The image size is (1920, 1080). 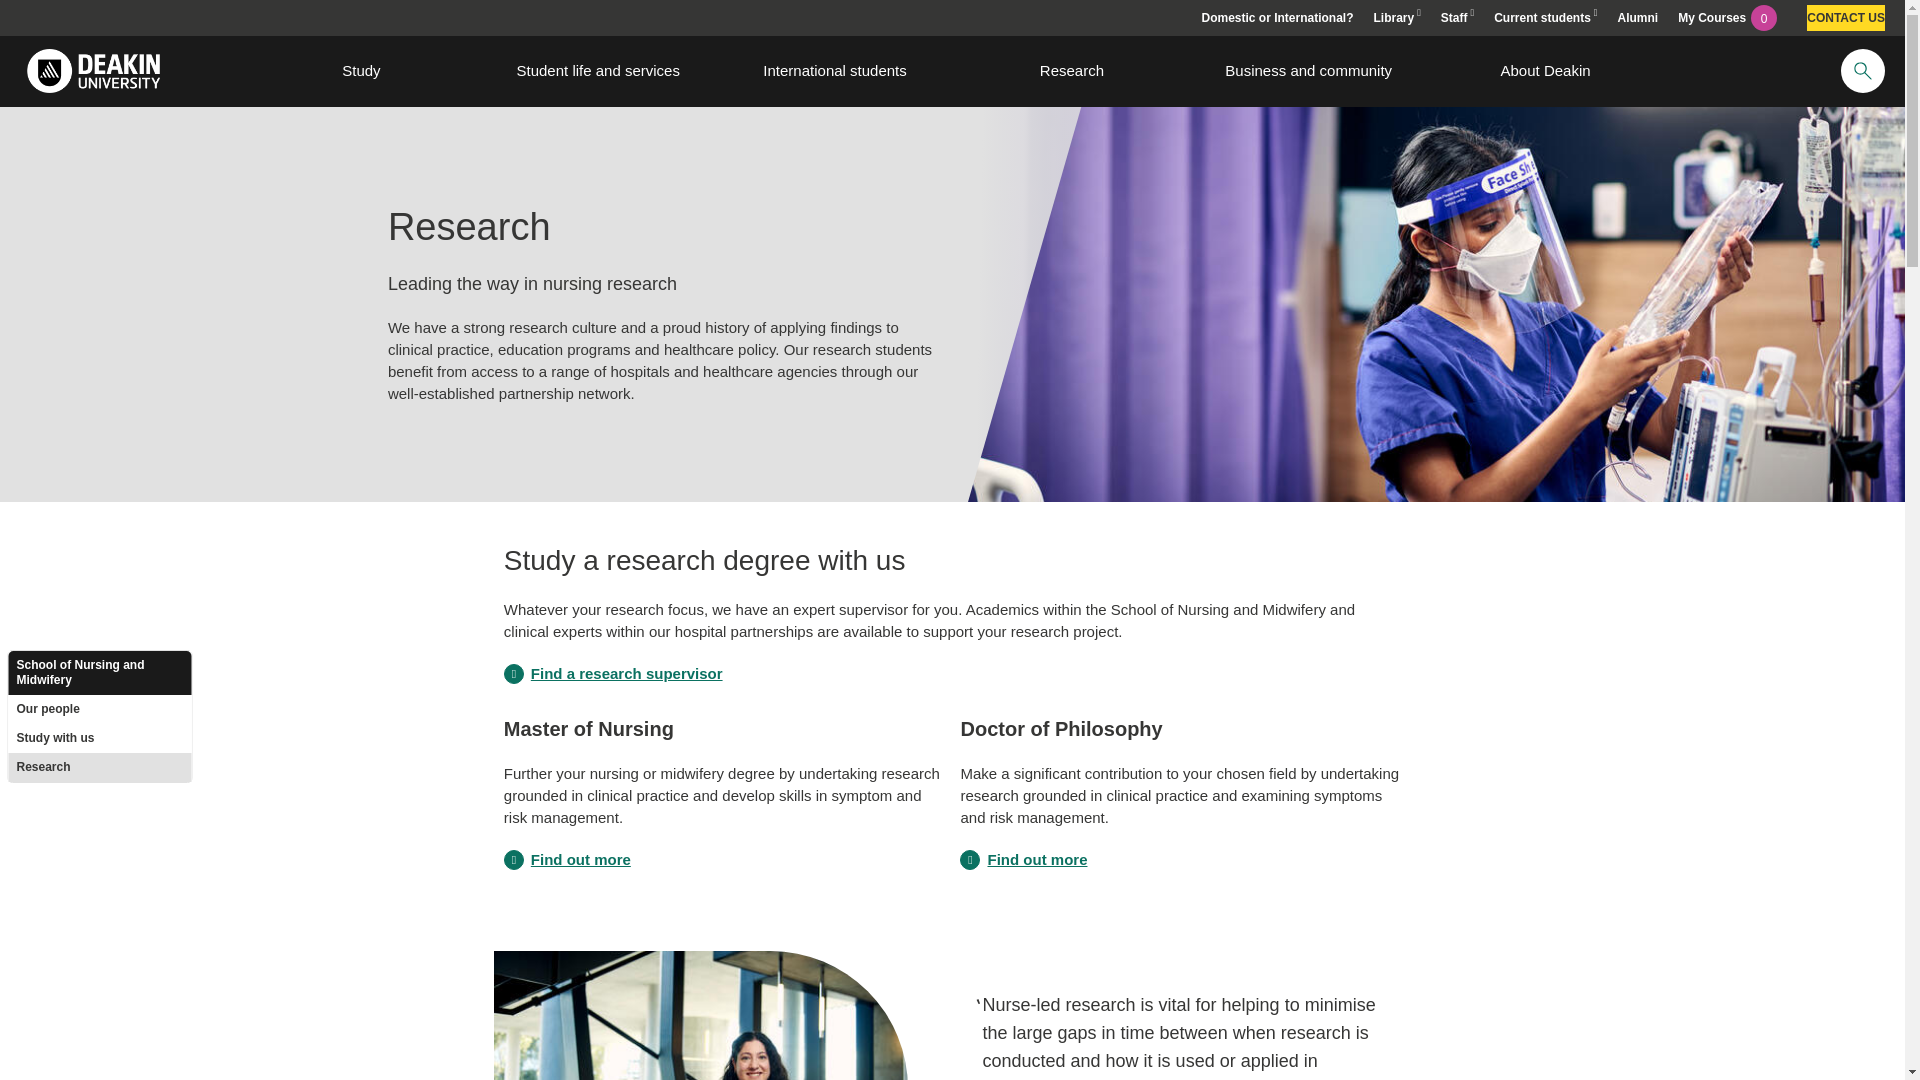 What do you see at coordinates (92, 70) in the screenshot?
I see `Deakin University Australia` at bounding box center [92, 70].